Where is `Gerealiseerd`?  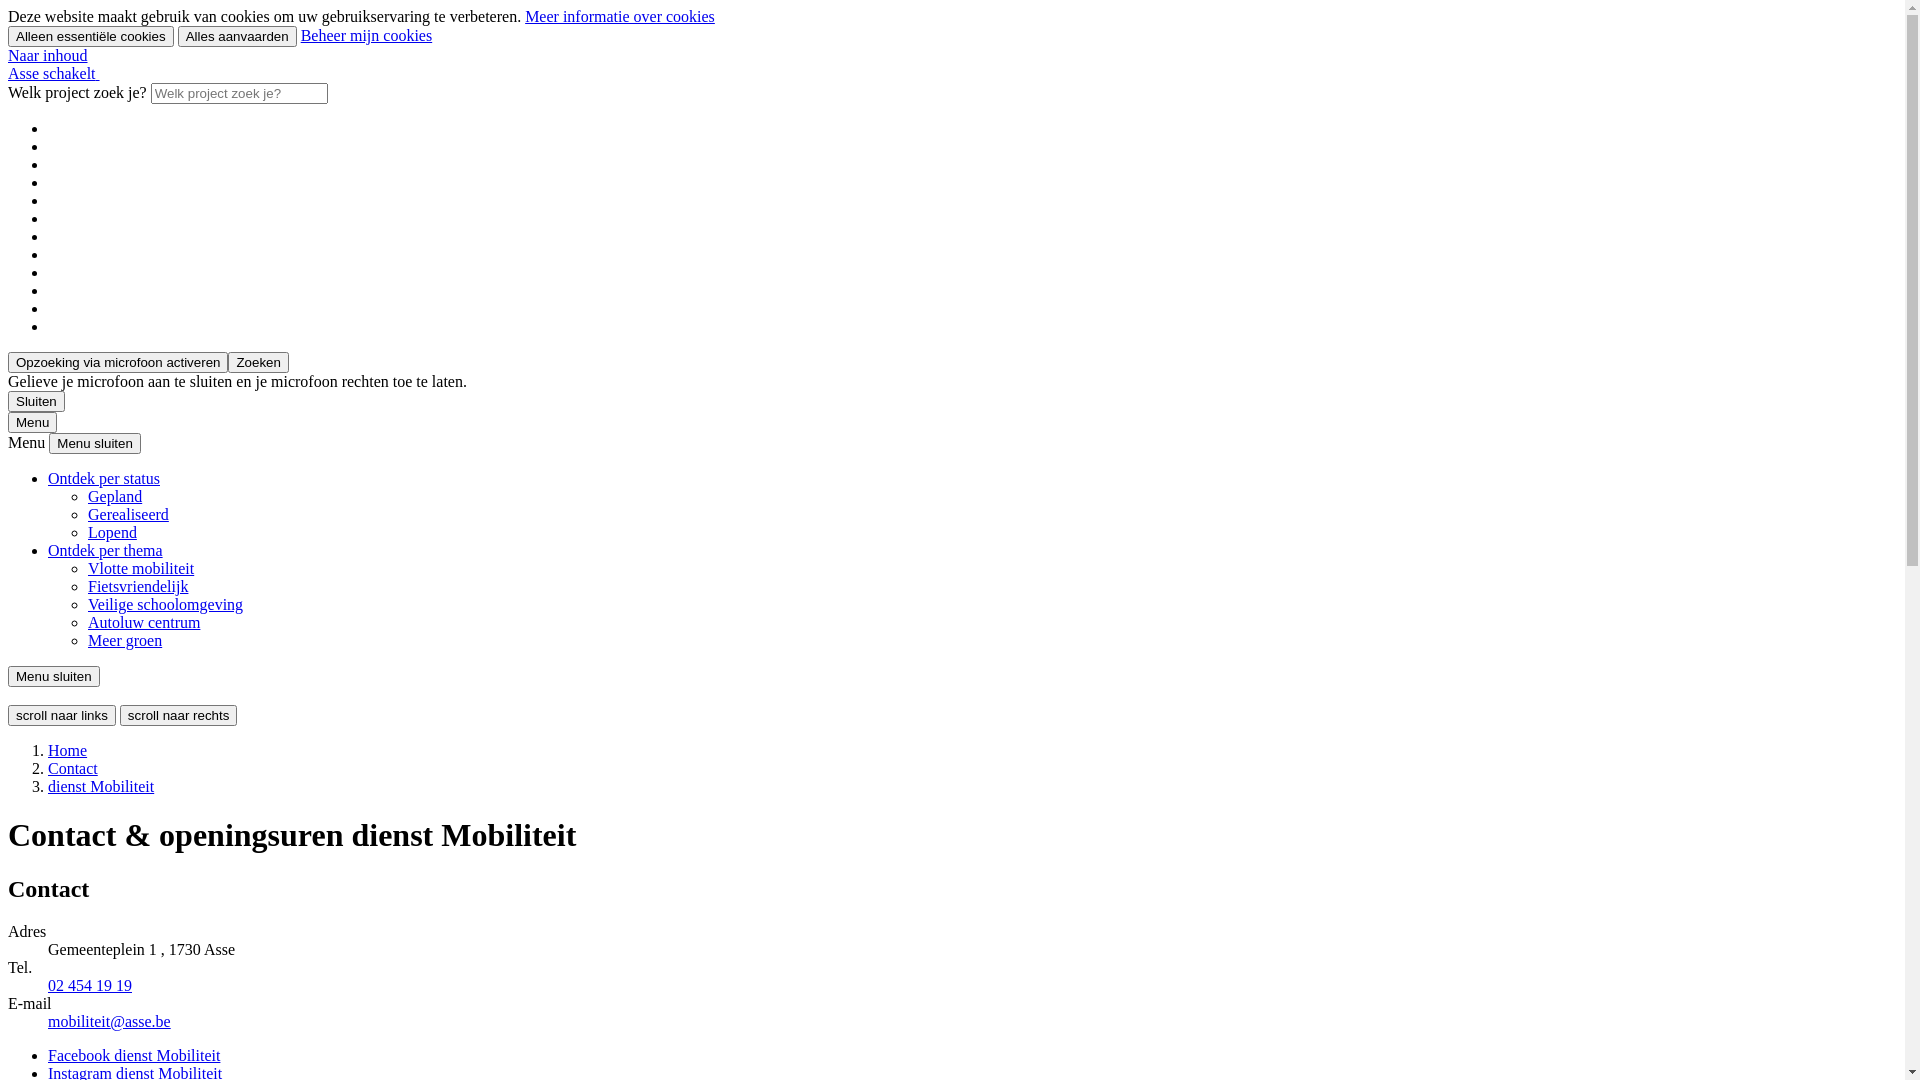 Gerealiseerd is located at coordinates (128, 514).